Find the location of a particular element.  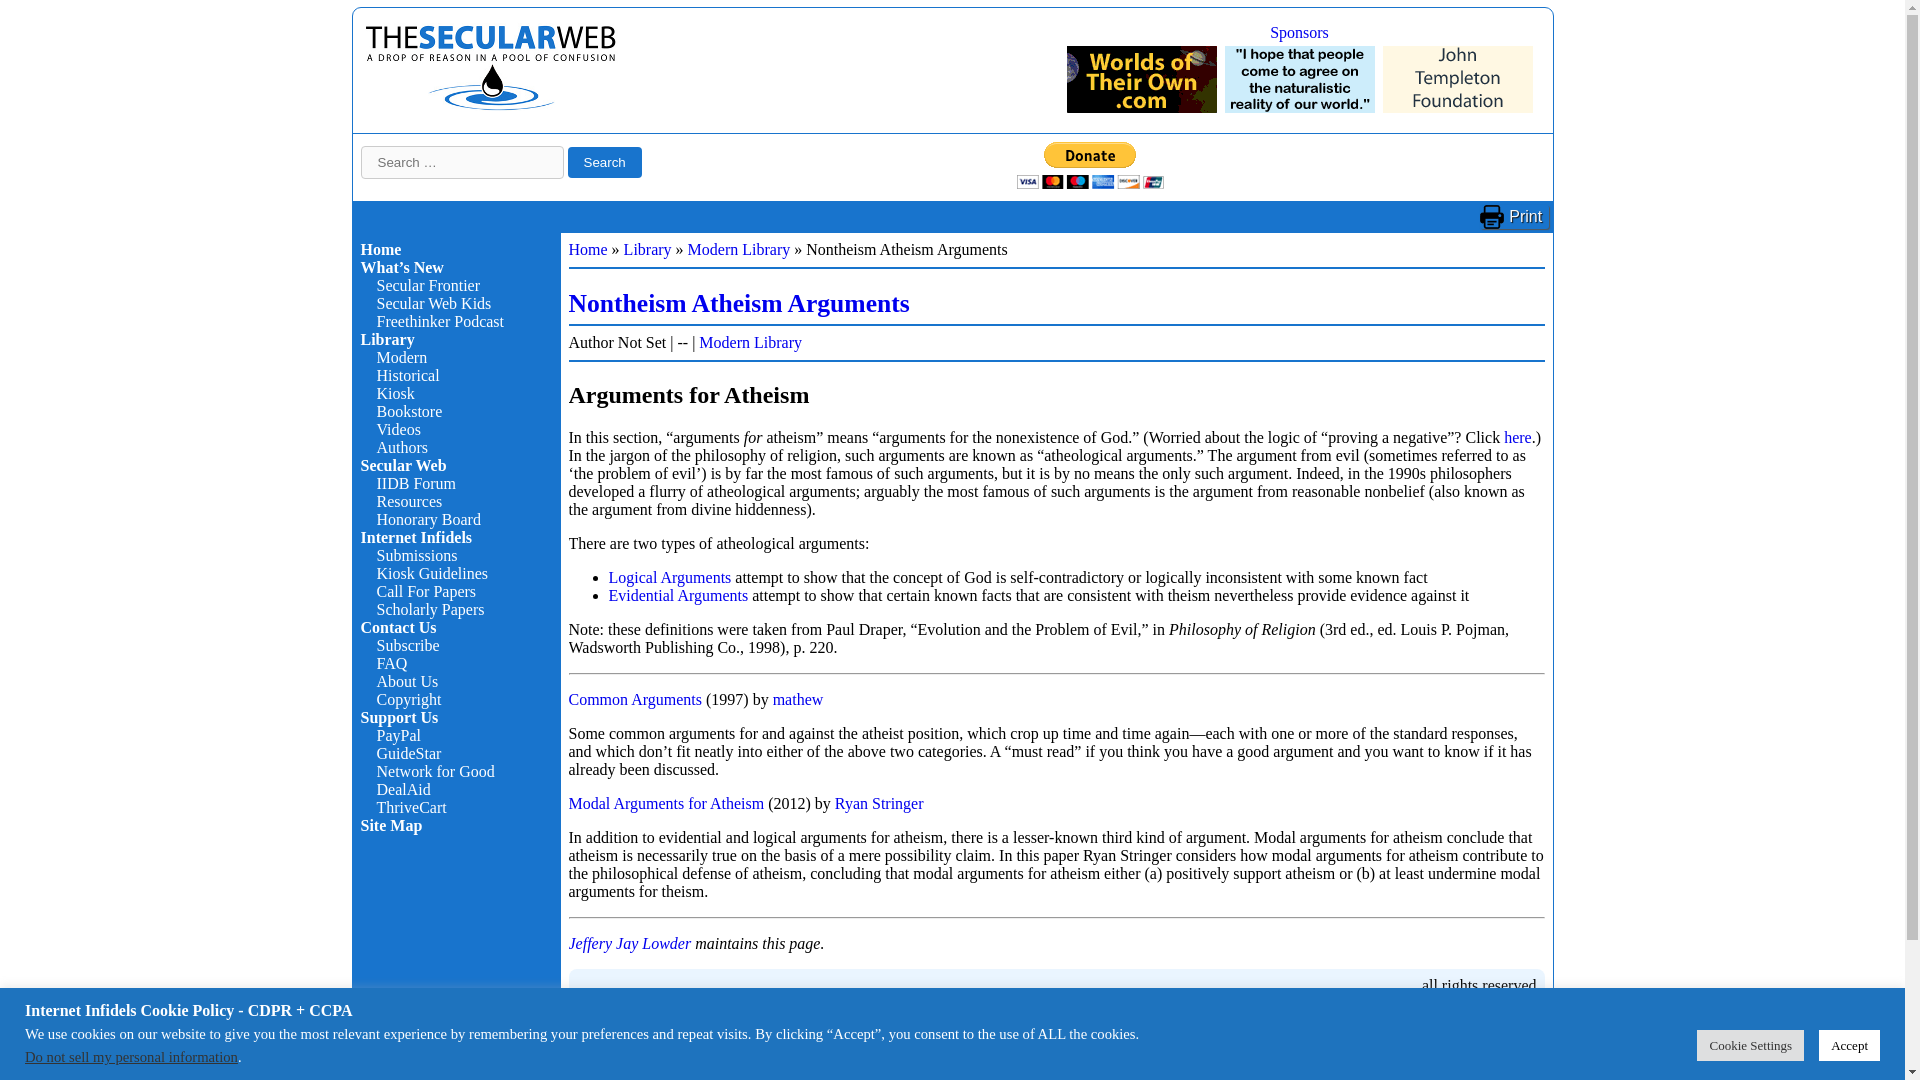

Library is located at coordinates (387, 338).